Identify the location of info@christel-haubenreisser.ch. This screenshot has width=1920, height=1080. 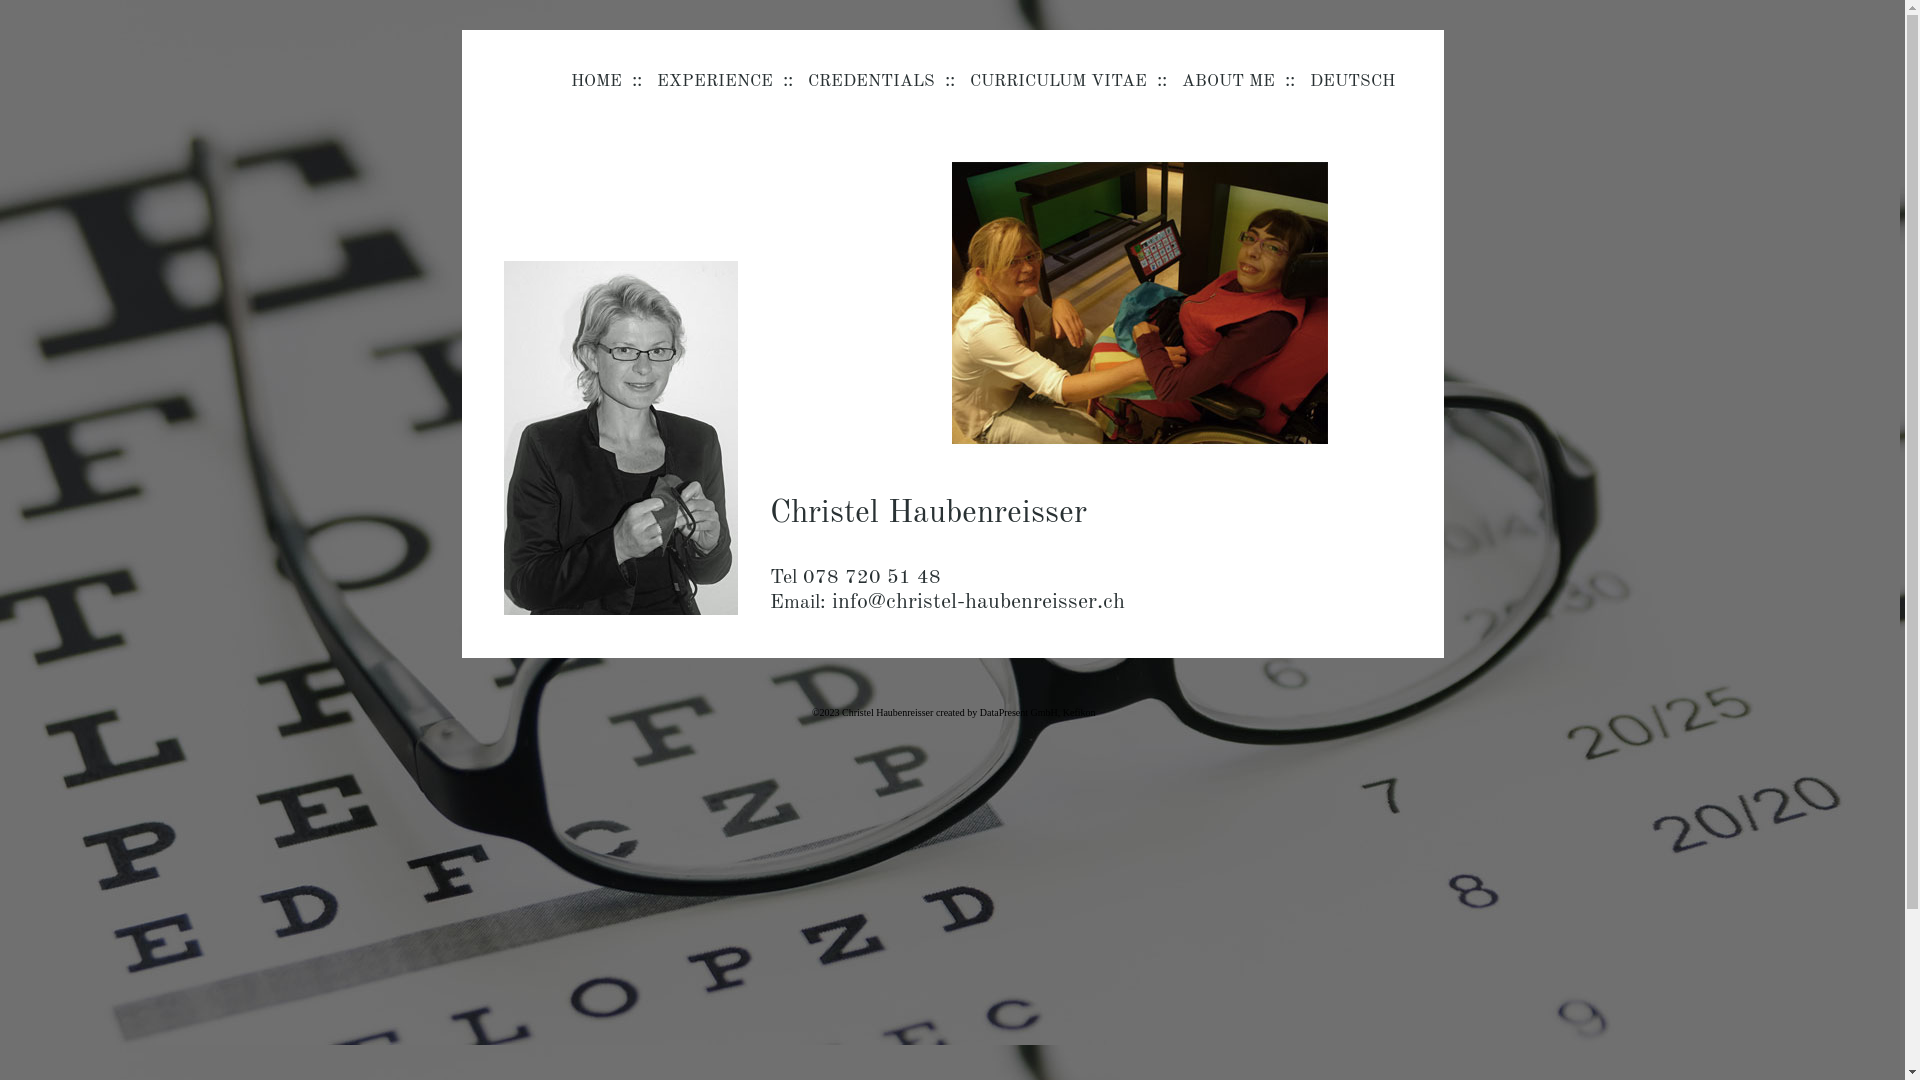
(978, 602).